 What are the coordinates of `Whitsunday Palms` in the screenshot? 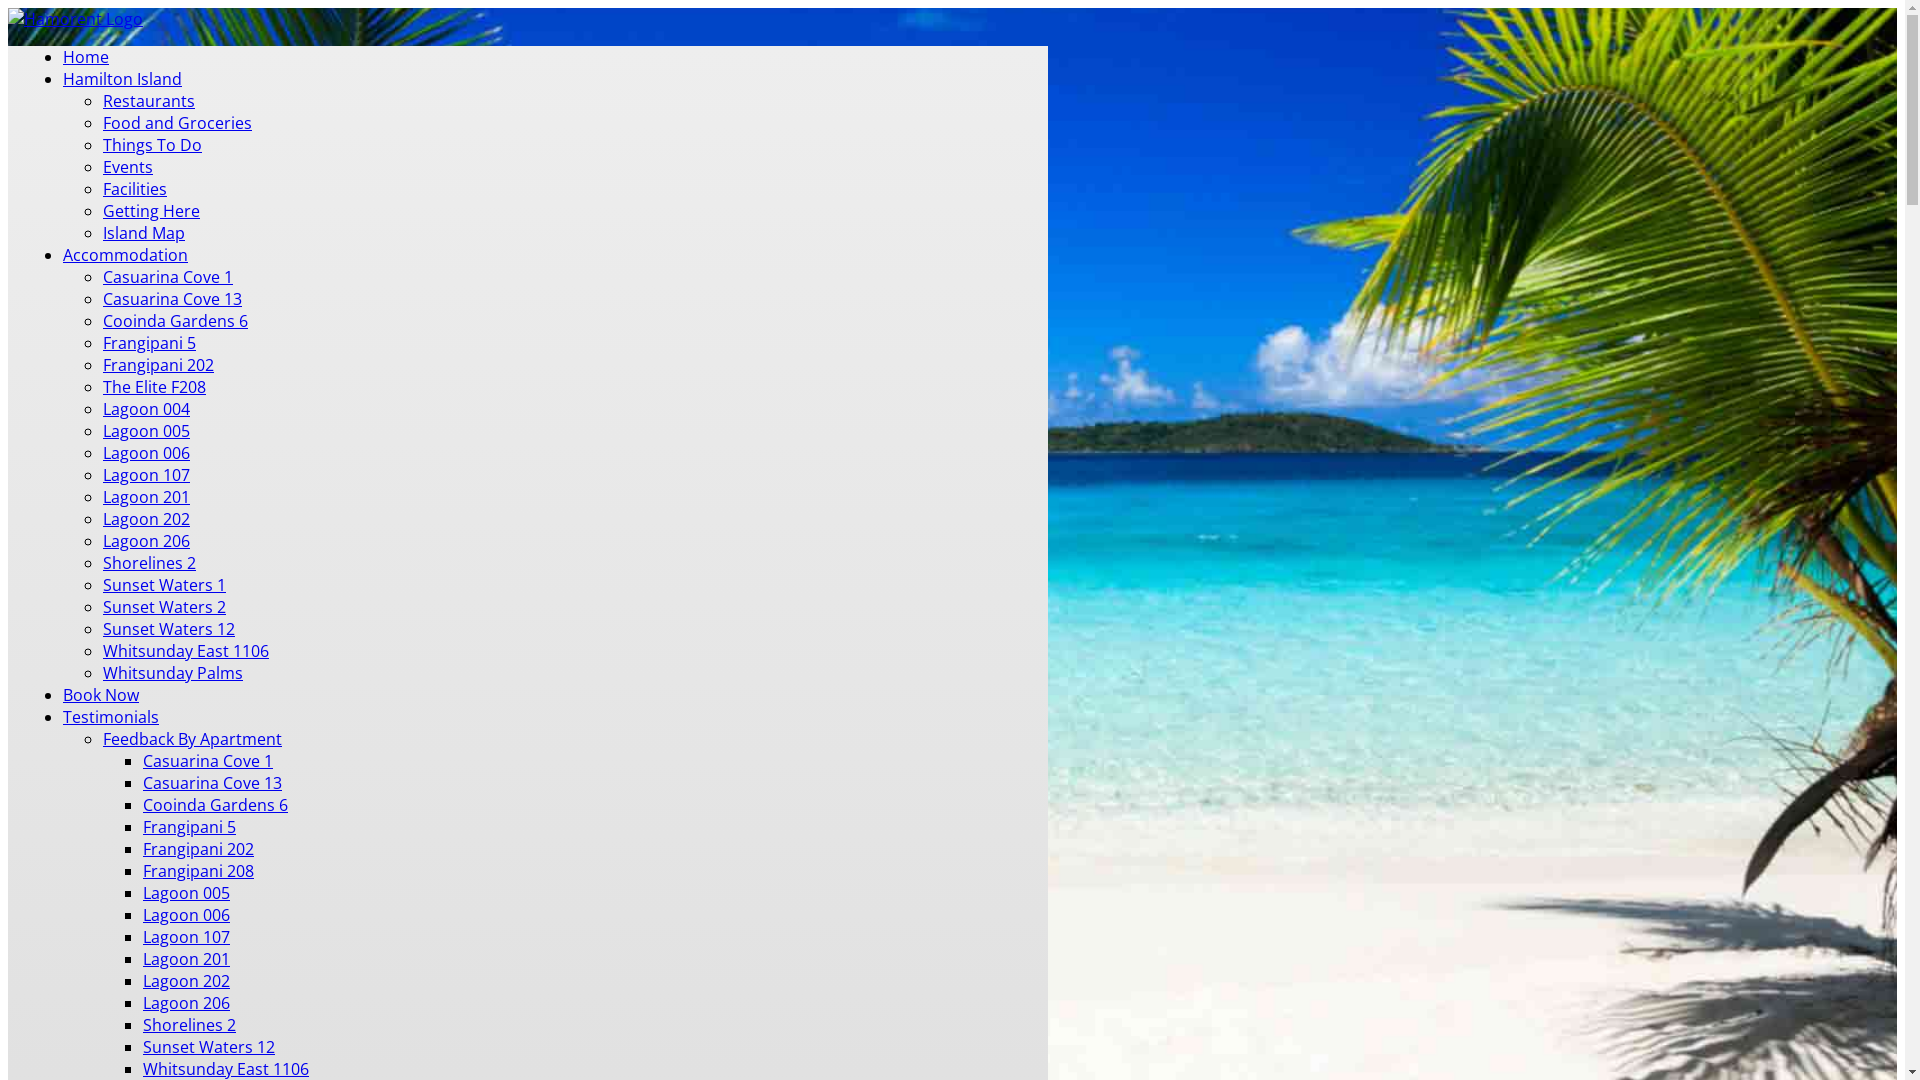 It's located at (173, 673).